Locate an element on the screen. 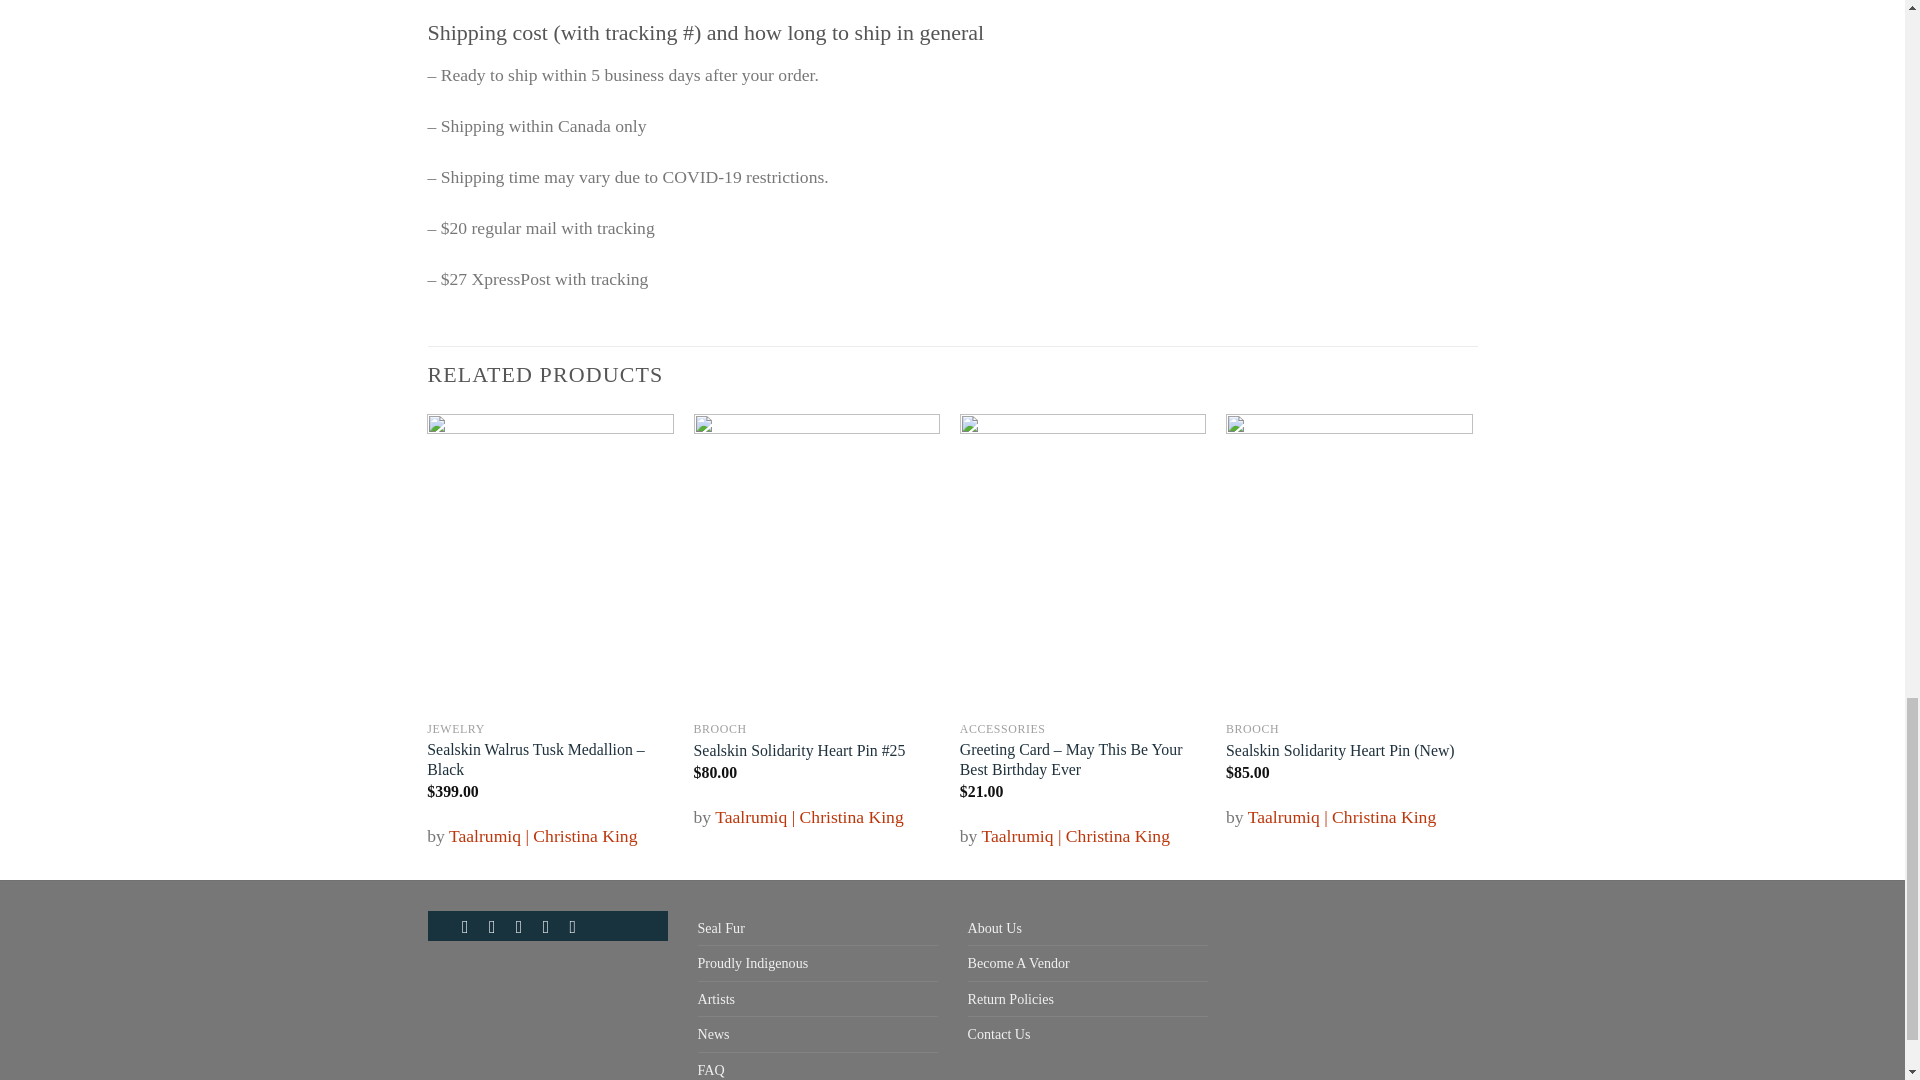 The image size is (1920, 1080). Follow on Facebook is located at coordinates (471, 926).